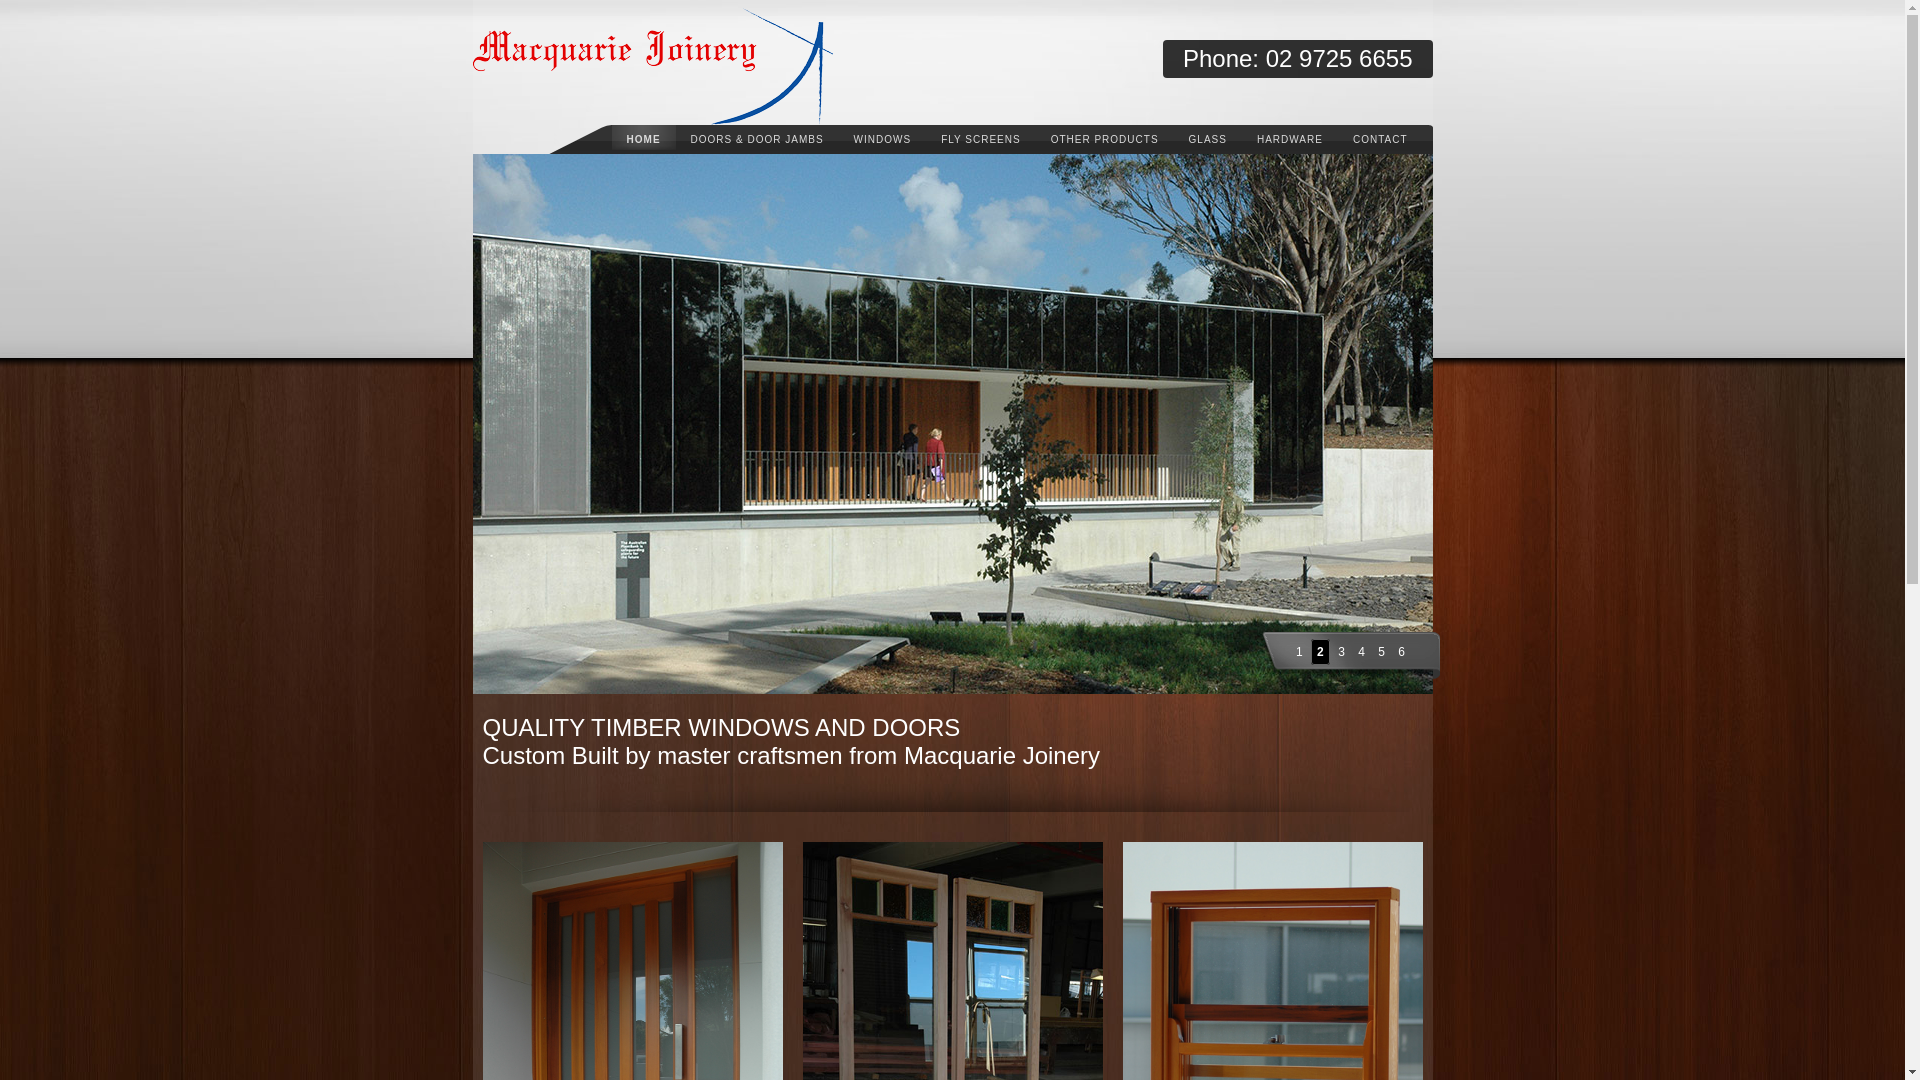 The height and width of the screenshot is (1080, 1920). What do you see at coordinates (1290, 135) in the screenshot?
I see `HARDWARE` at bounding box center [1290, 135].